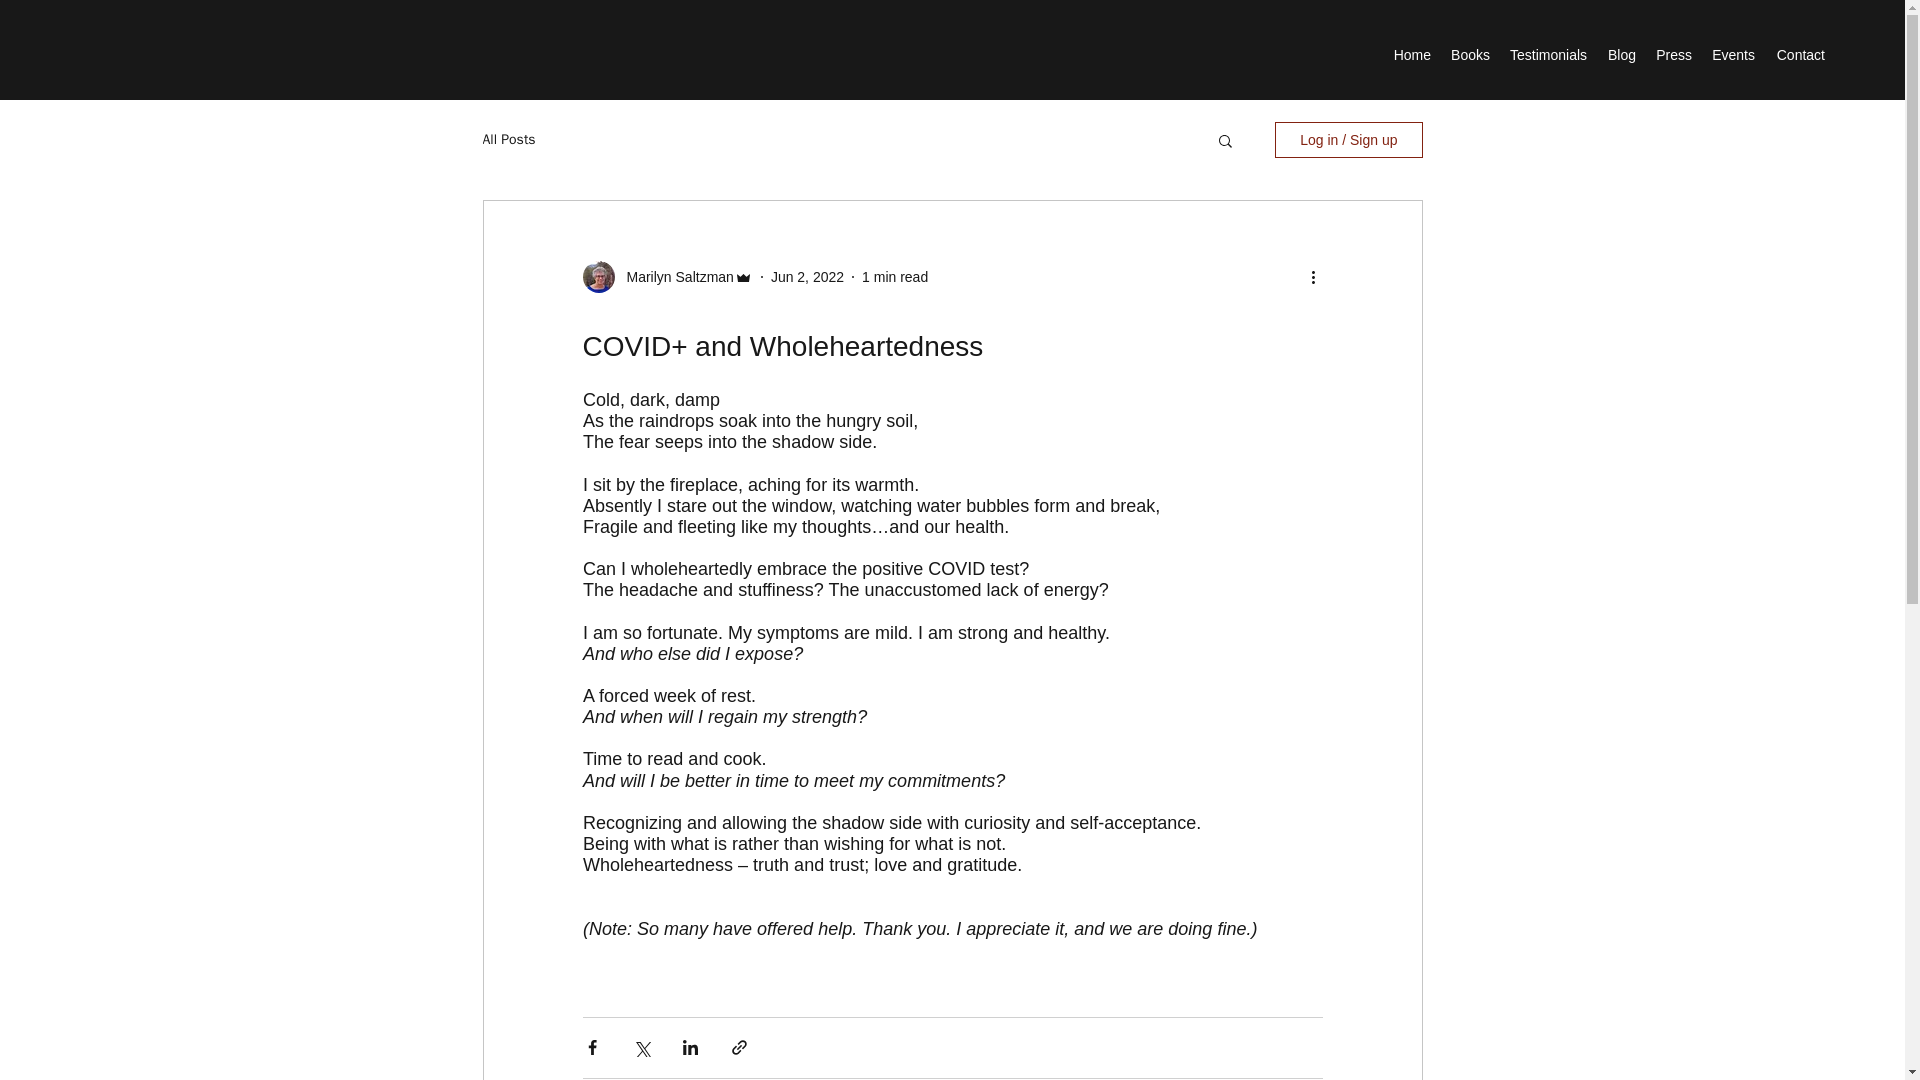  I want to click on Blog, so click(1621, 54).